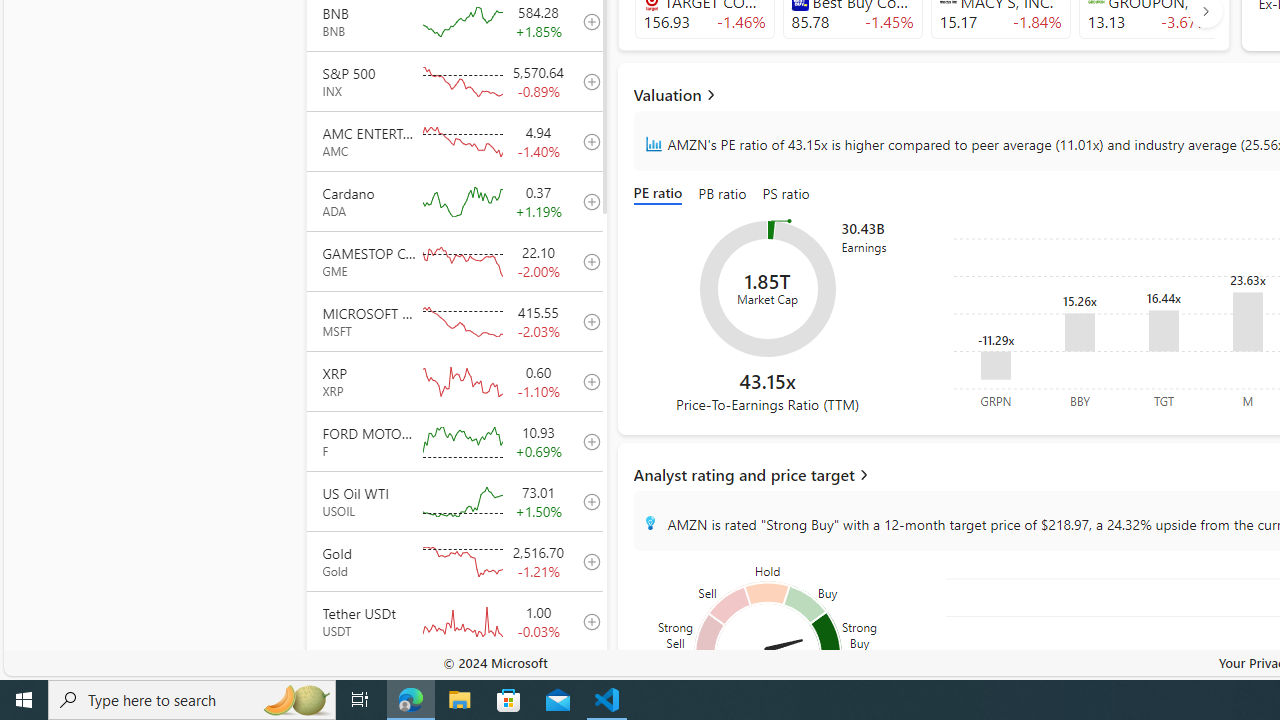 Image resolution: width=1280 pixels, height=720 pixels. Describe the element at coordinates (722, 194) in the screenshot. I see `PB ratio` at that location.